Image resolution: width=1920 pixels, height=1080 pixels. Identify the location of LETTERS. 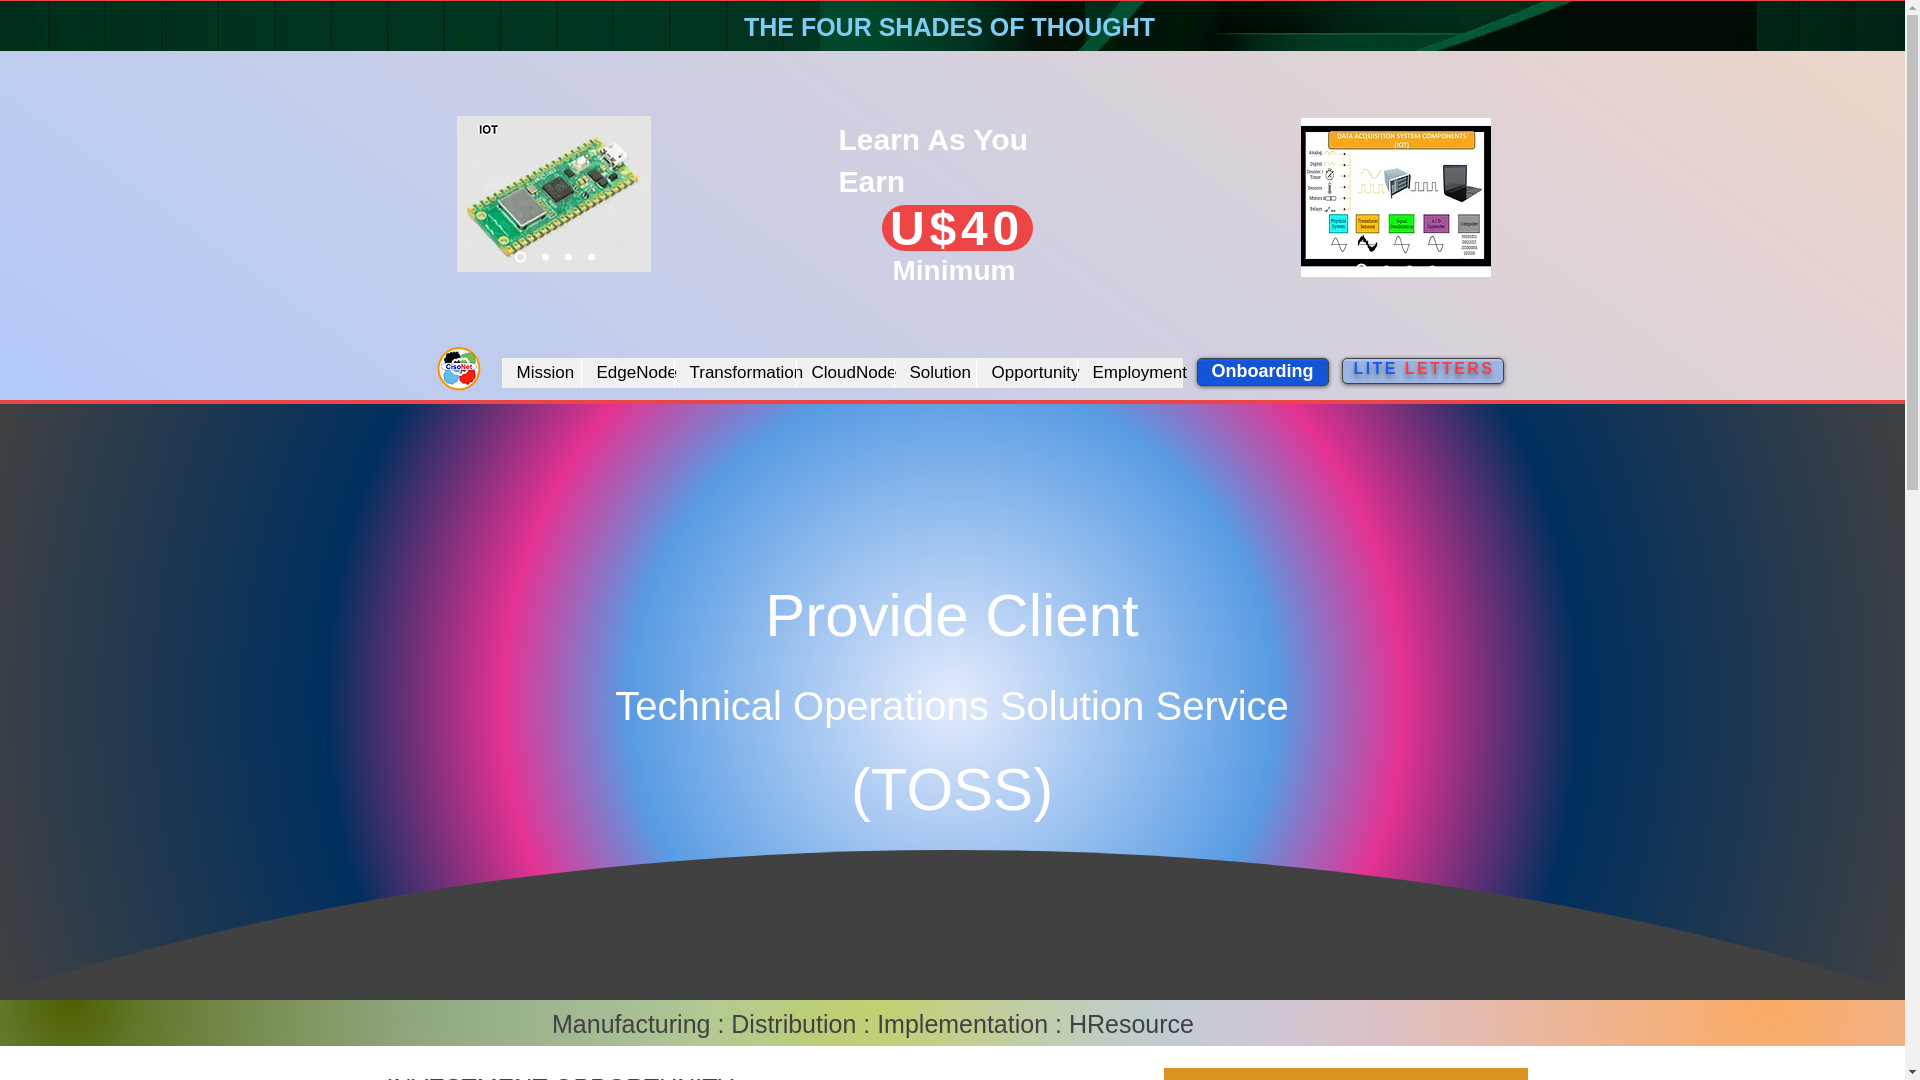
(1450, 368).